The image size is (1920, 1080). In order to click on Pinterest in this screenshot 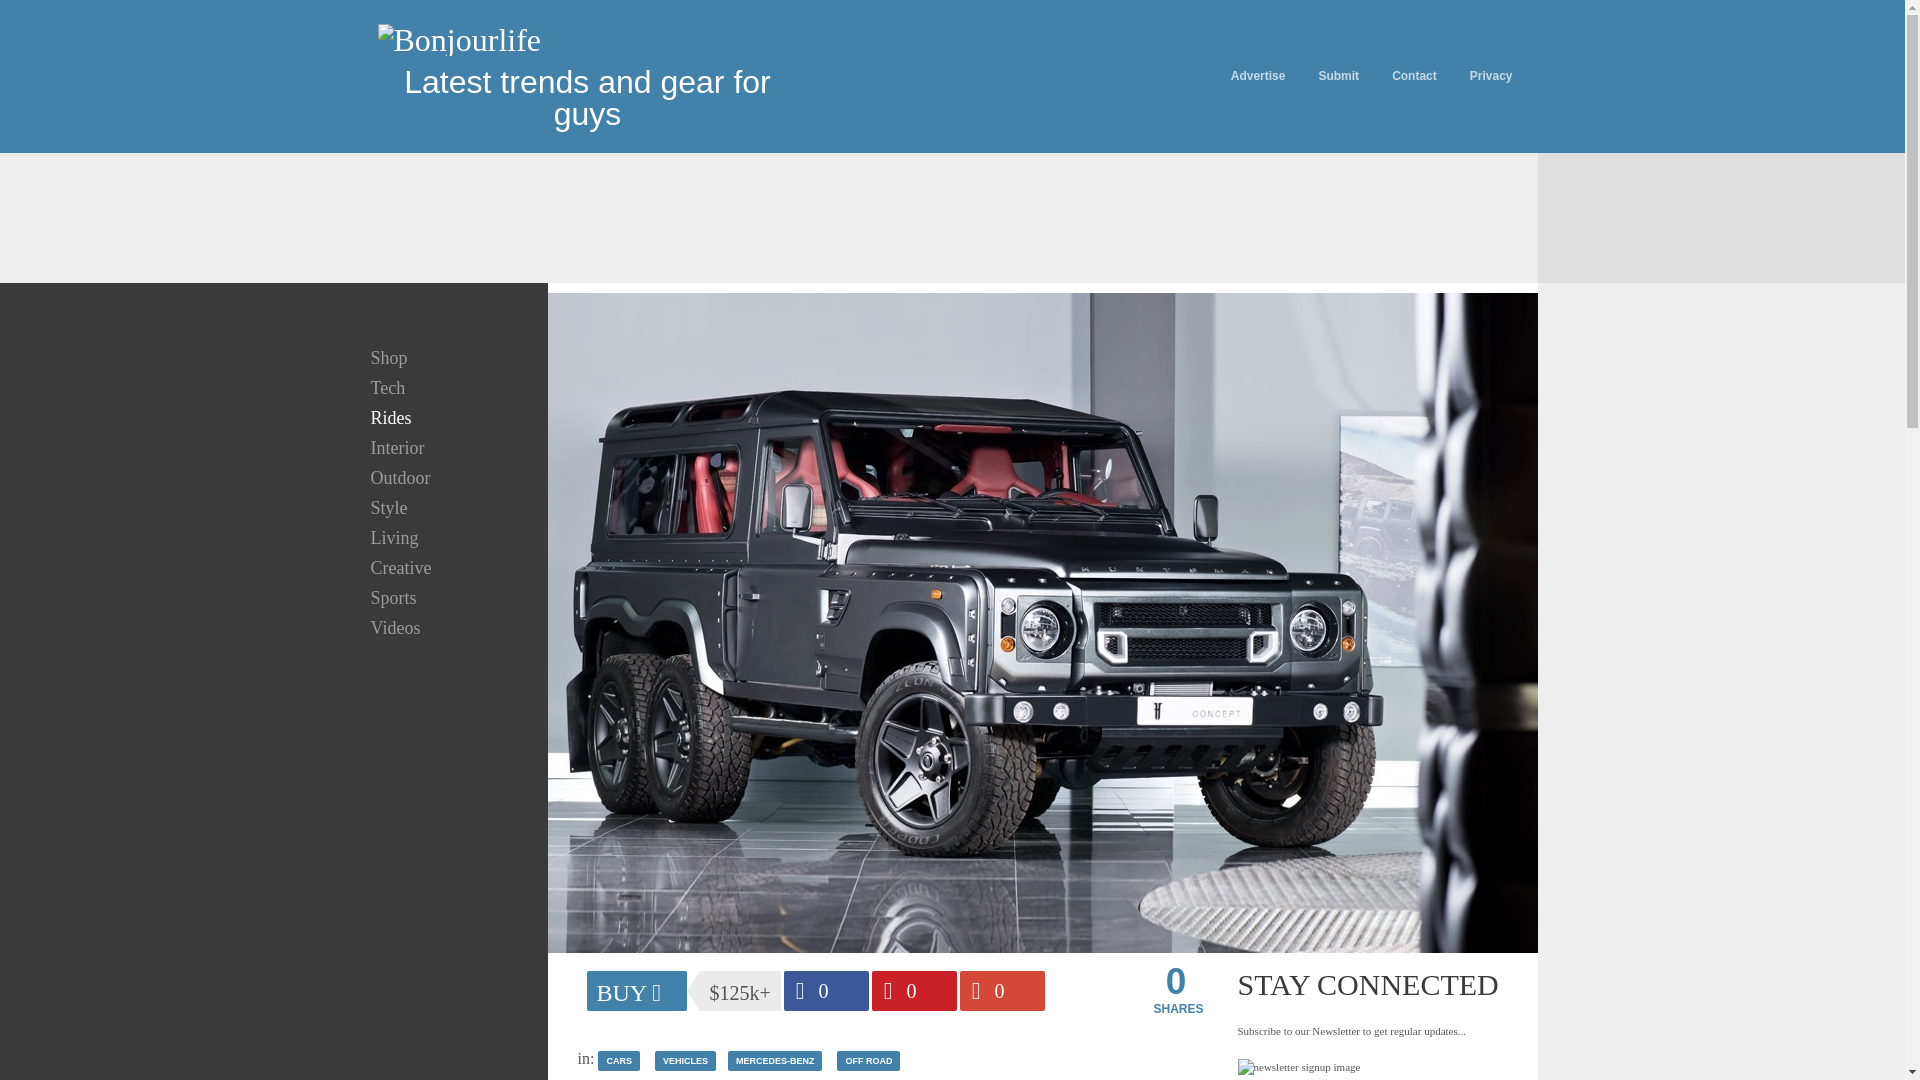, I will do `click(914, 990)`.